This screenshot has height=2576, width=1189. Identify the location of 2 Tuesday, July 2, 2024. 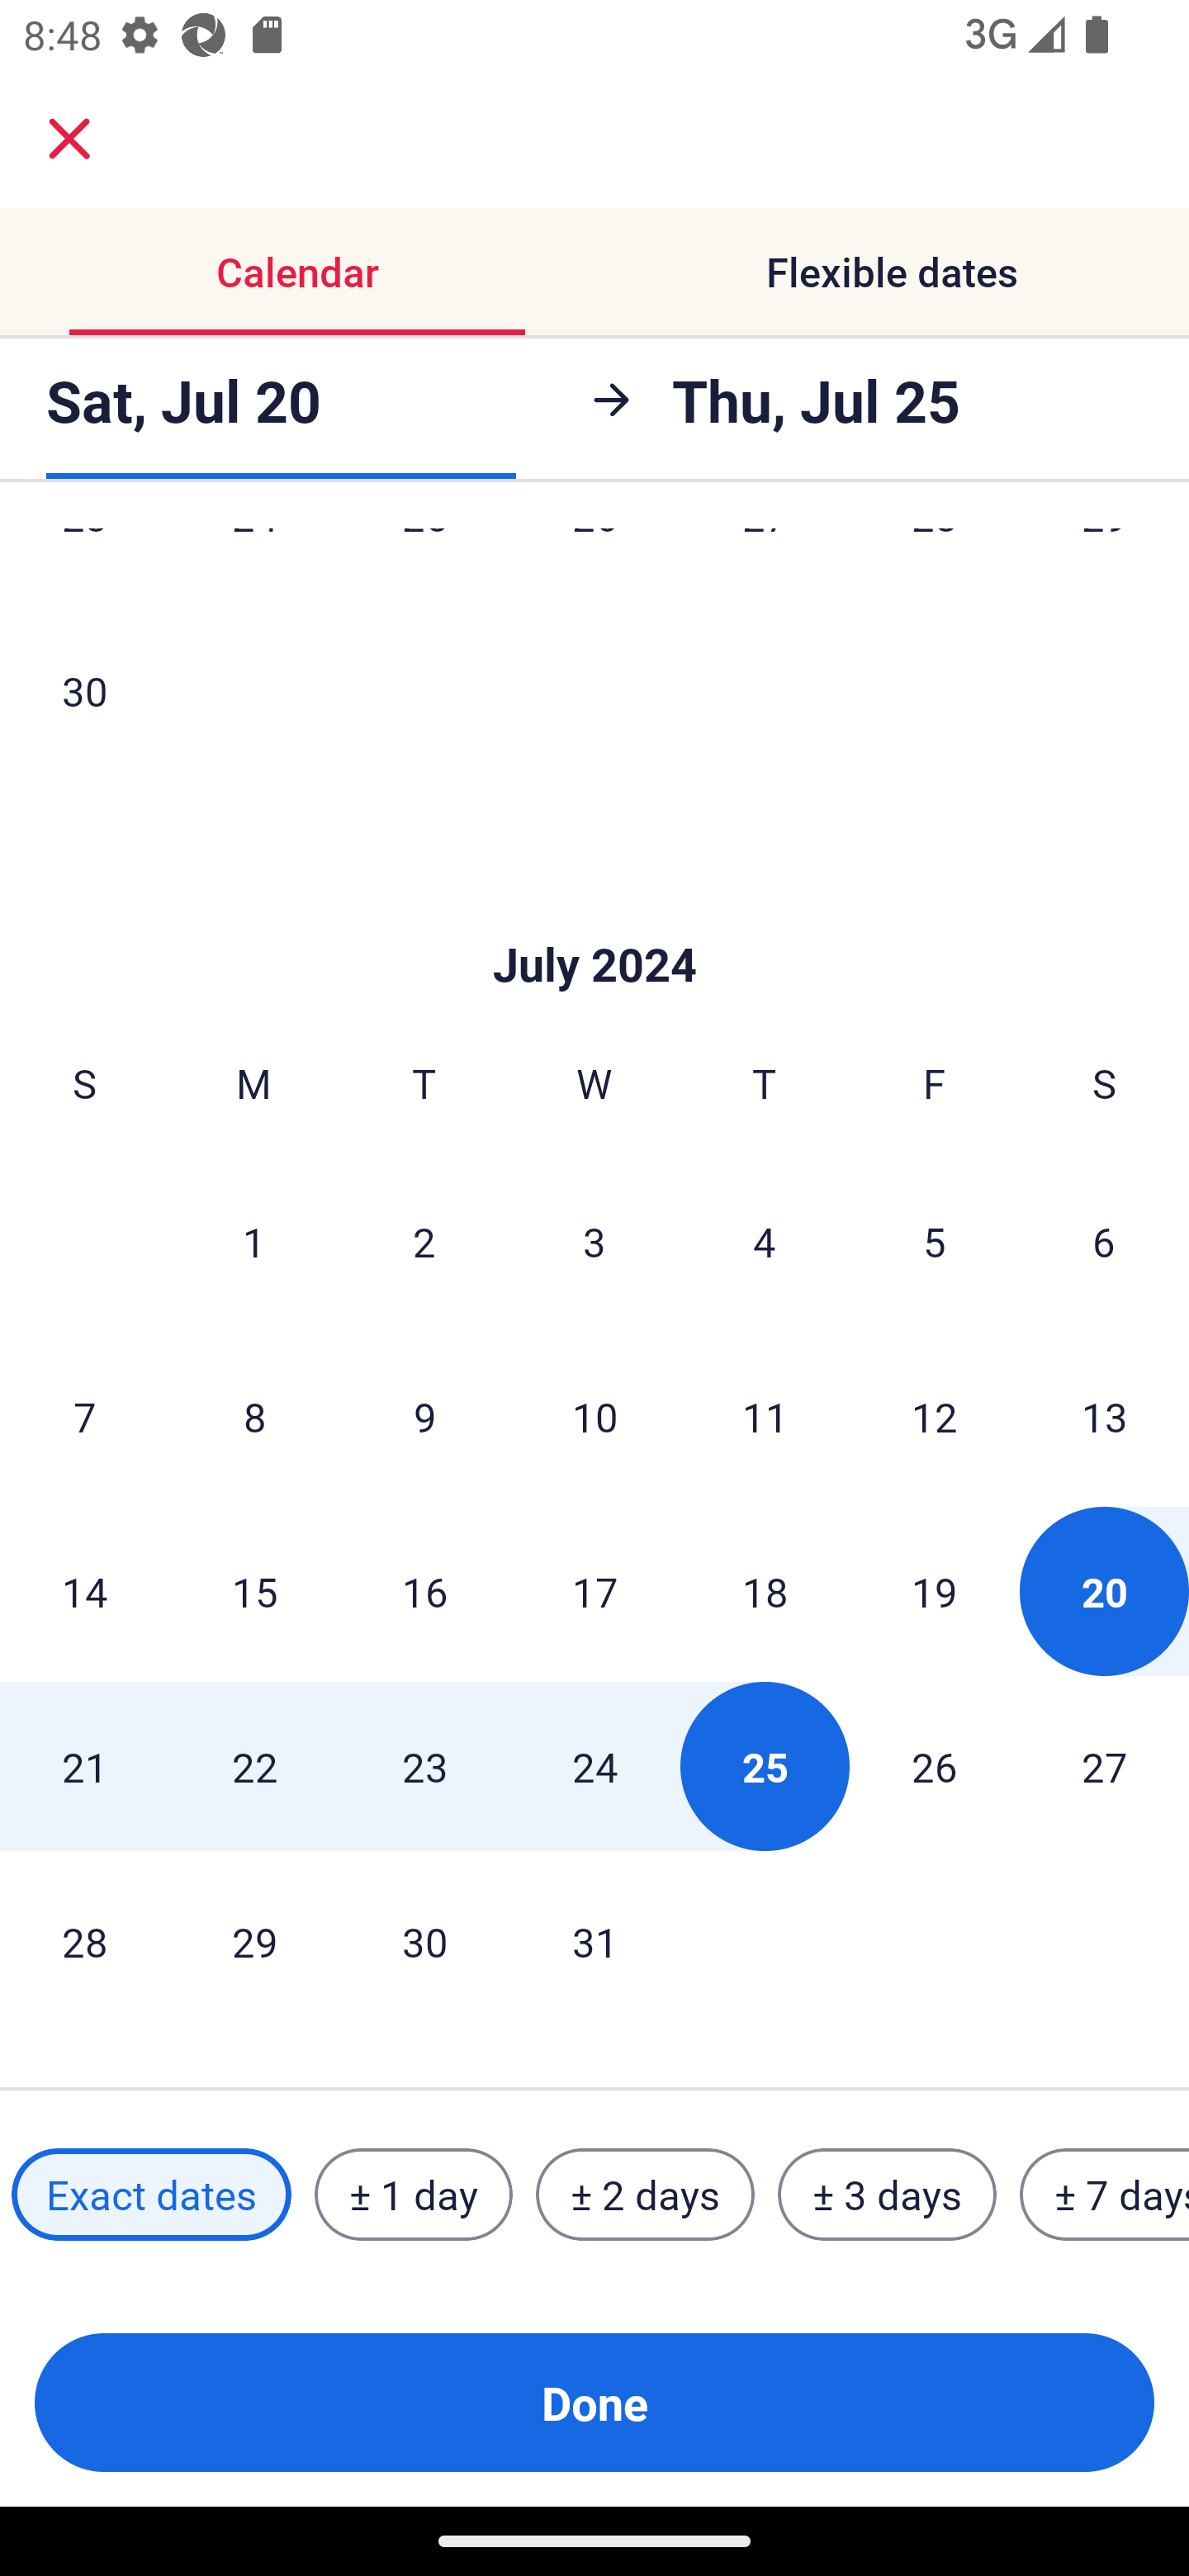
(424, 1241).